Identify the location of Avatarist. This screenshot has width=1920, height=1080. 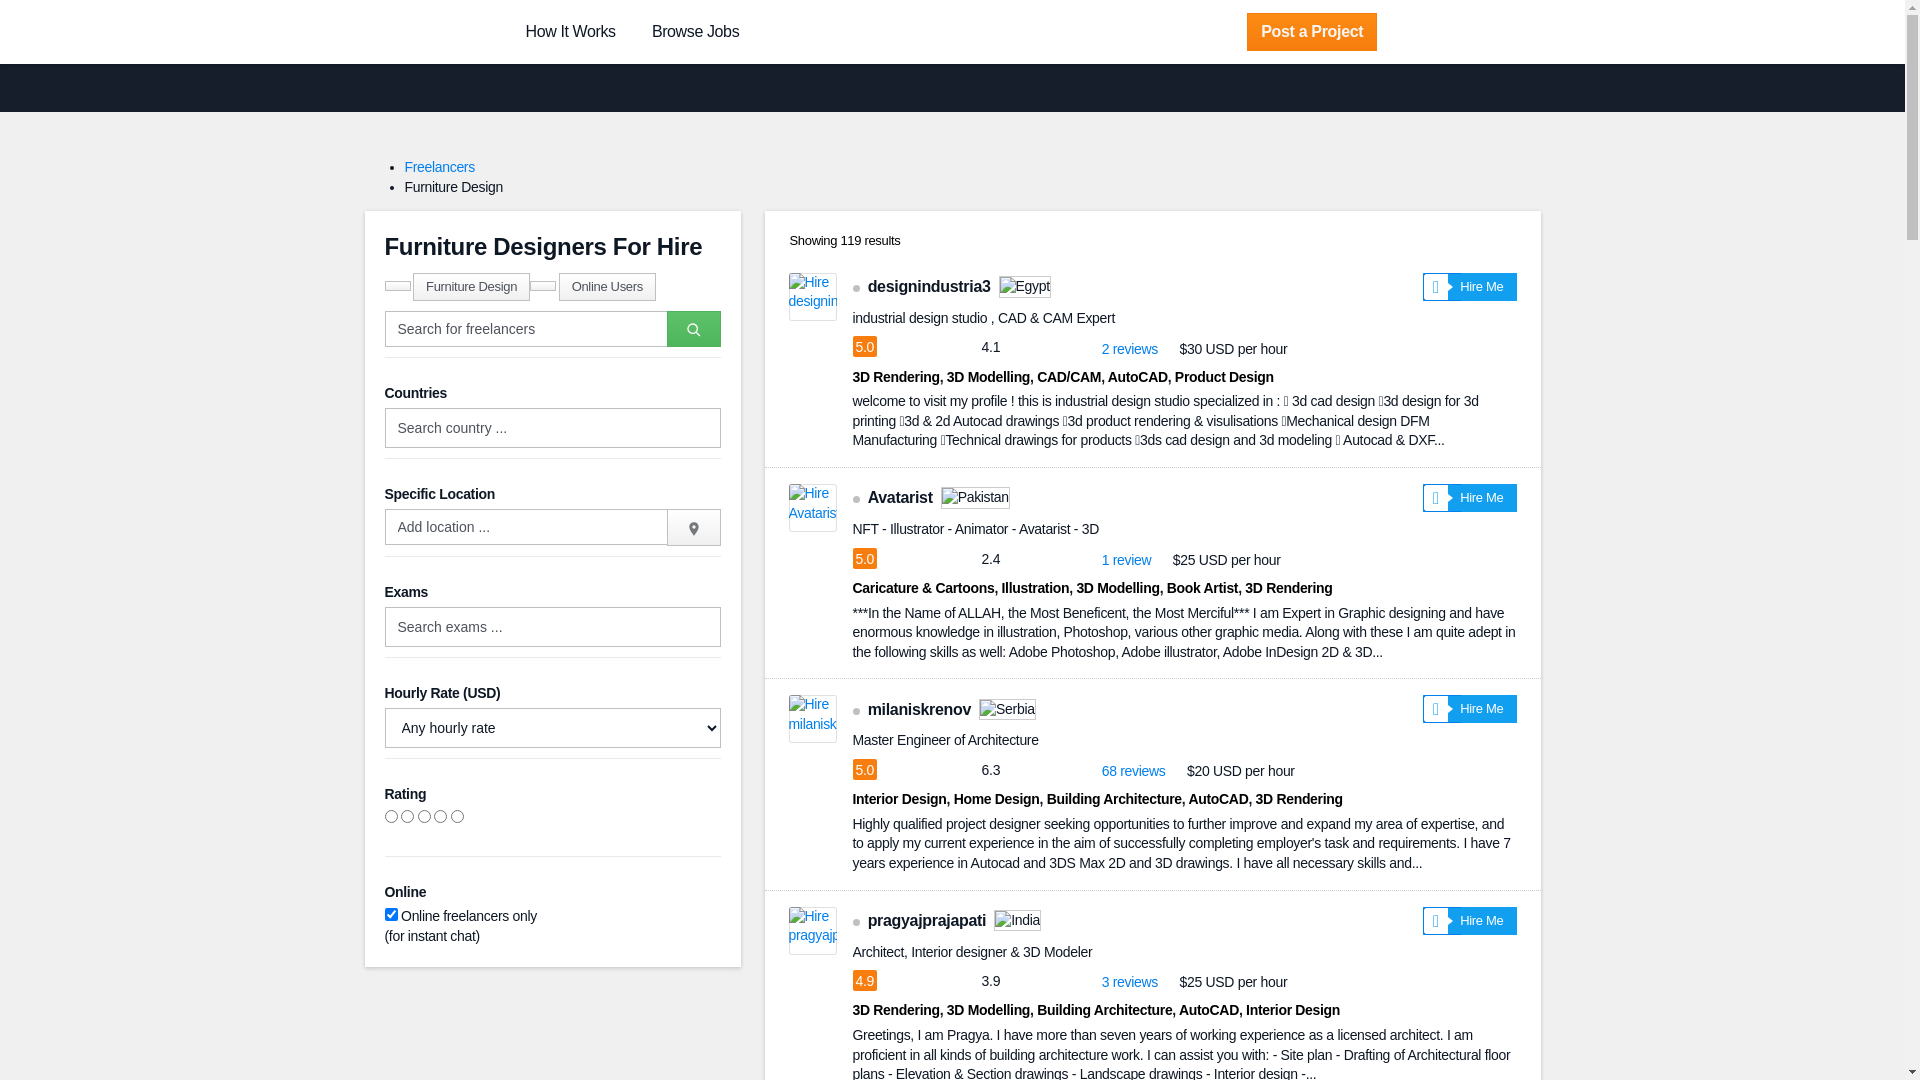
(900, 498).